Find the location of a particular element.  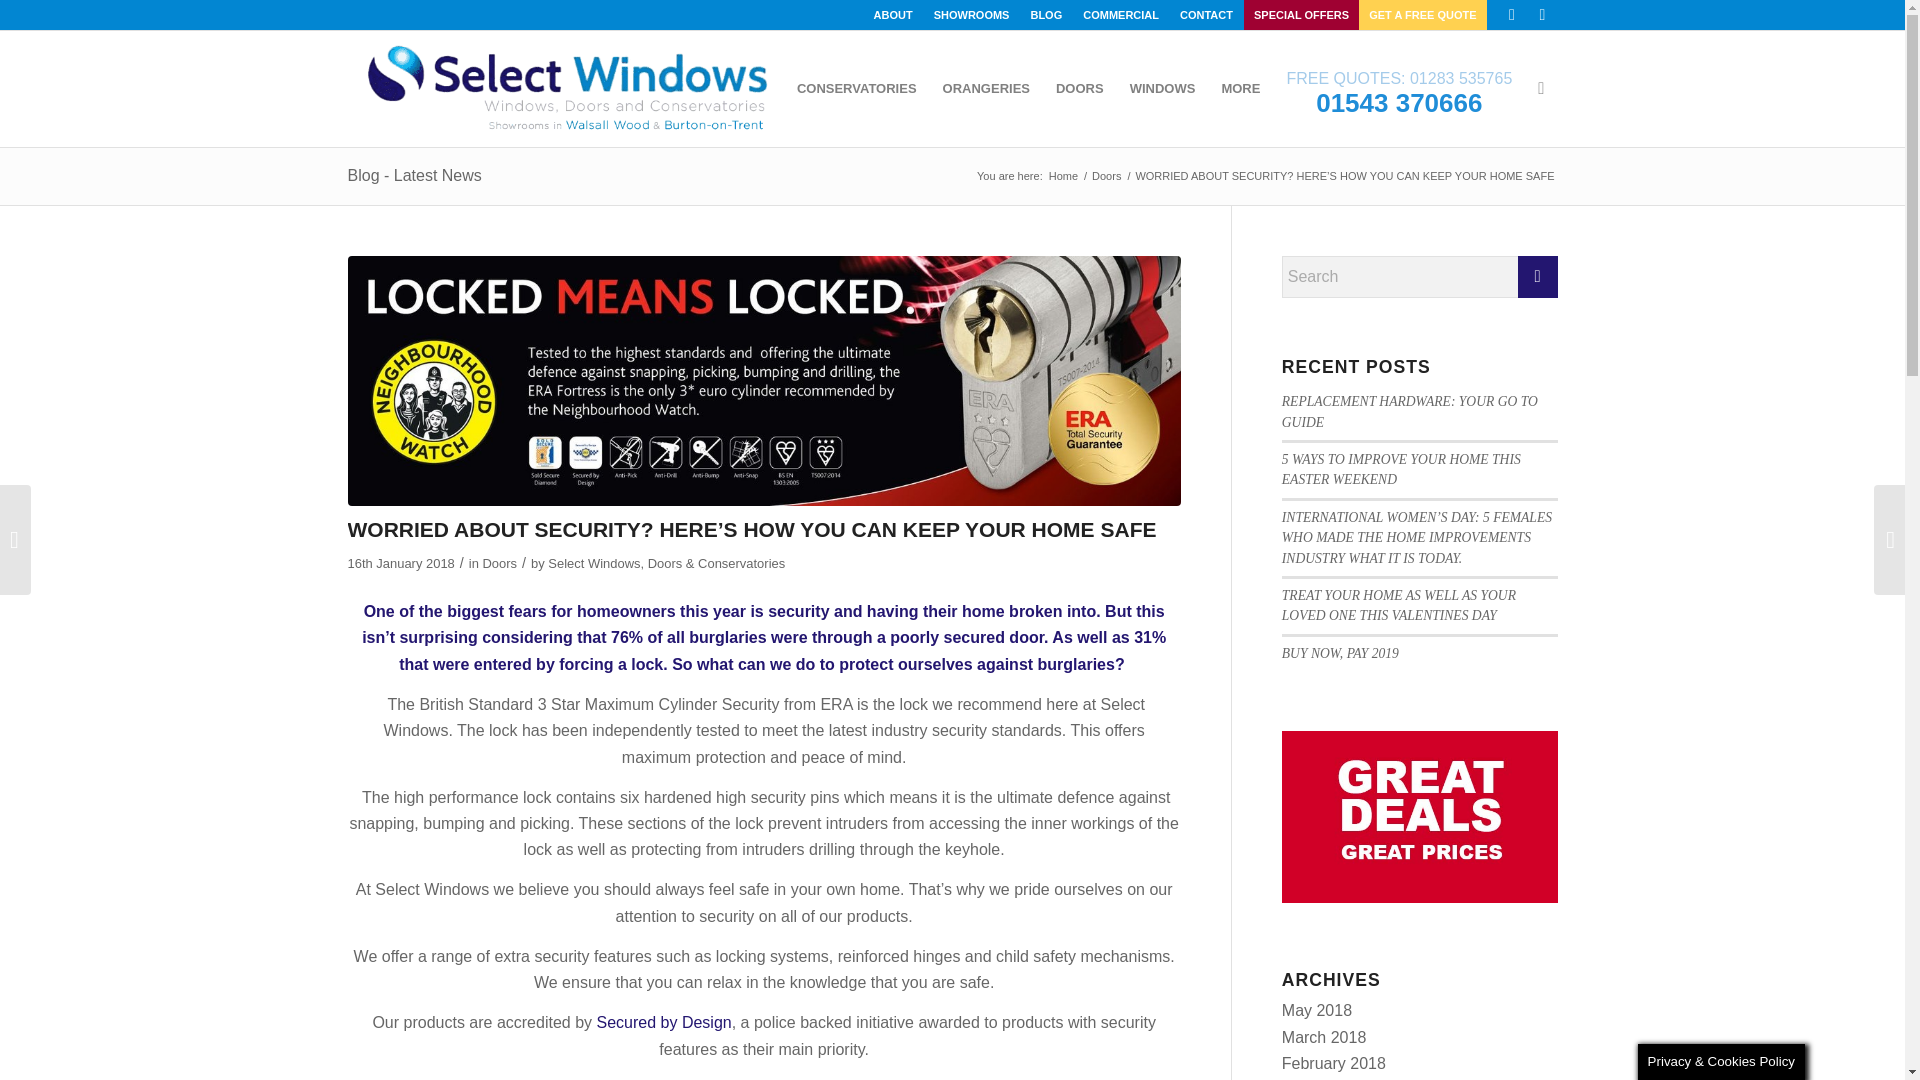

Permanent Link: Blog - Latest News is located at coordinates (414, 175).